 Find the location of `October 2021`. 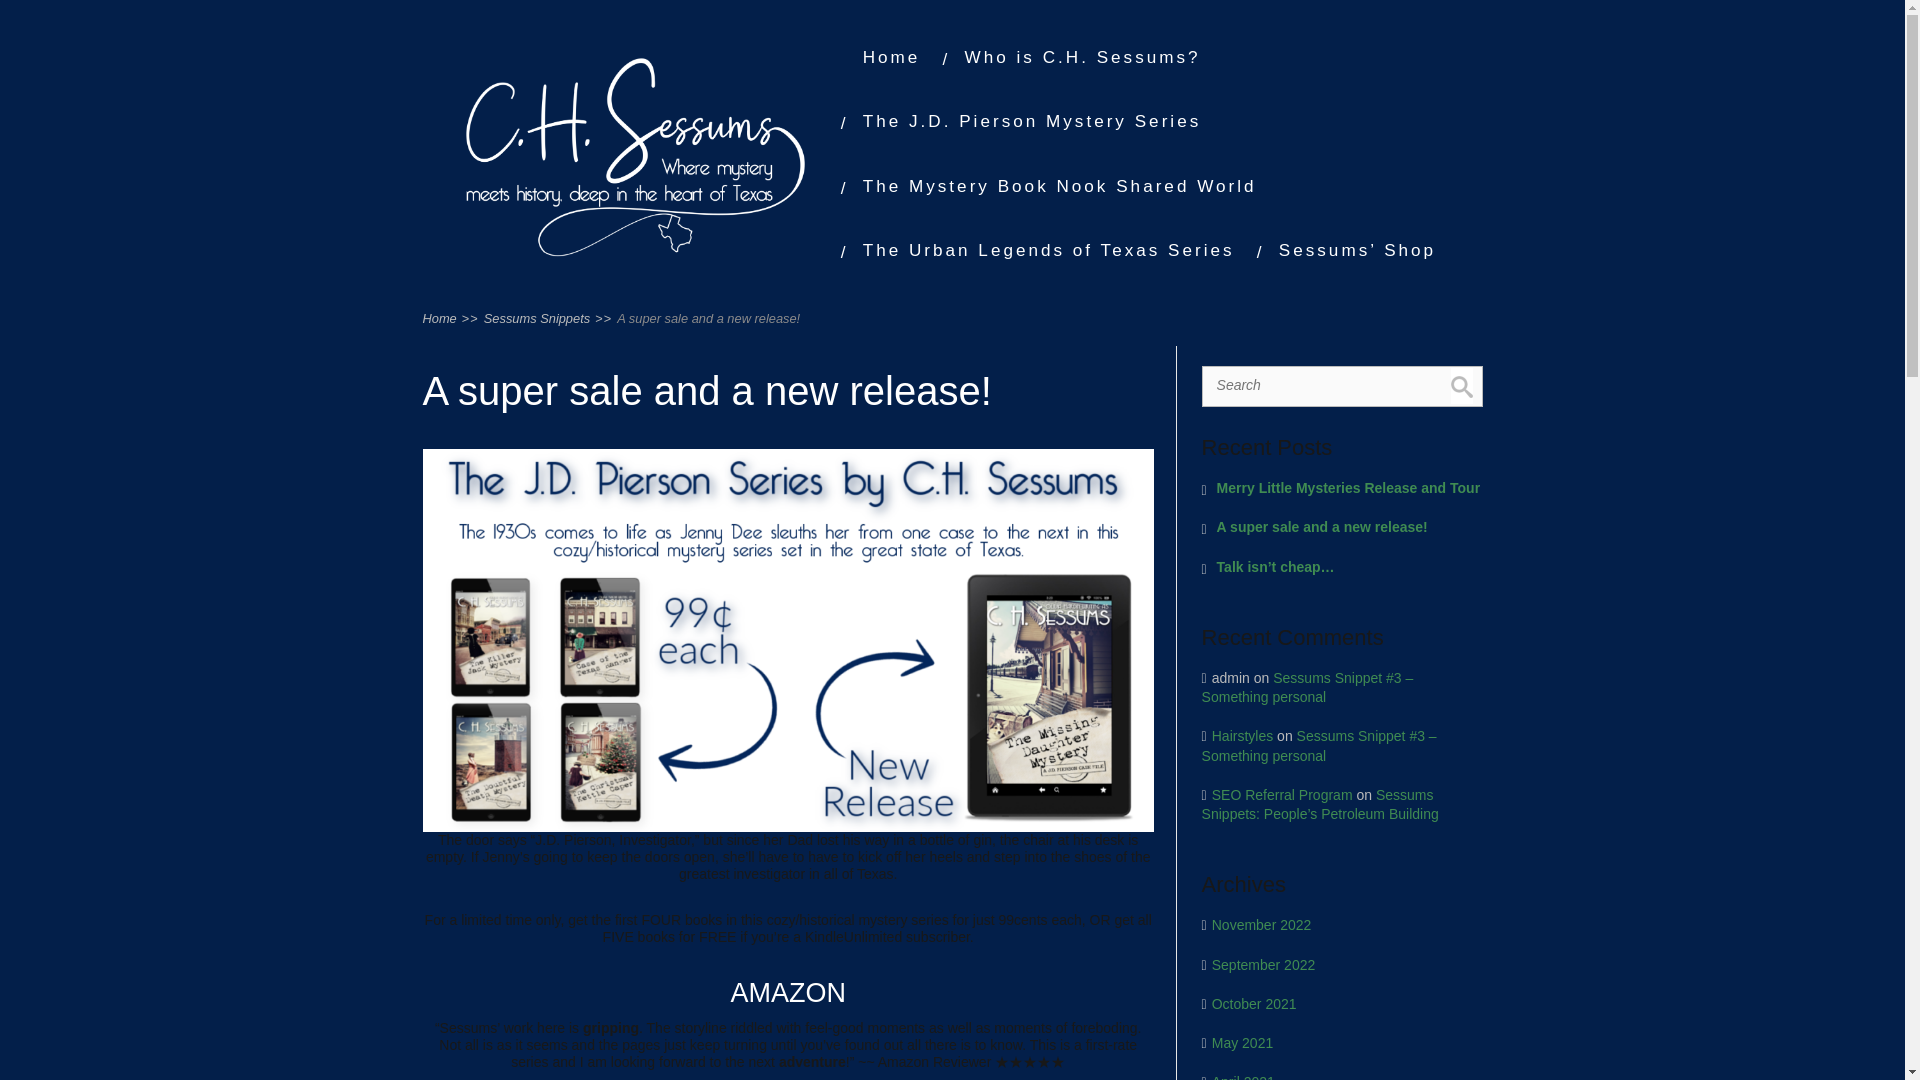

October 2021 is located at coordinates (1254, 1003).